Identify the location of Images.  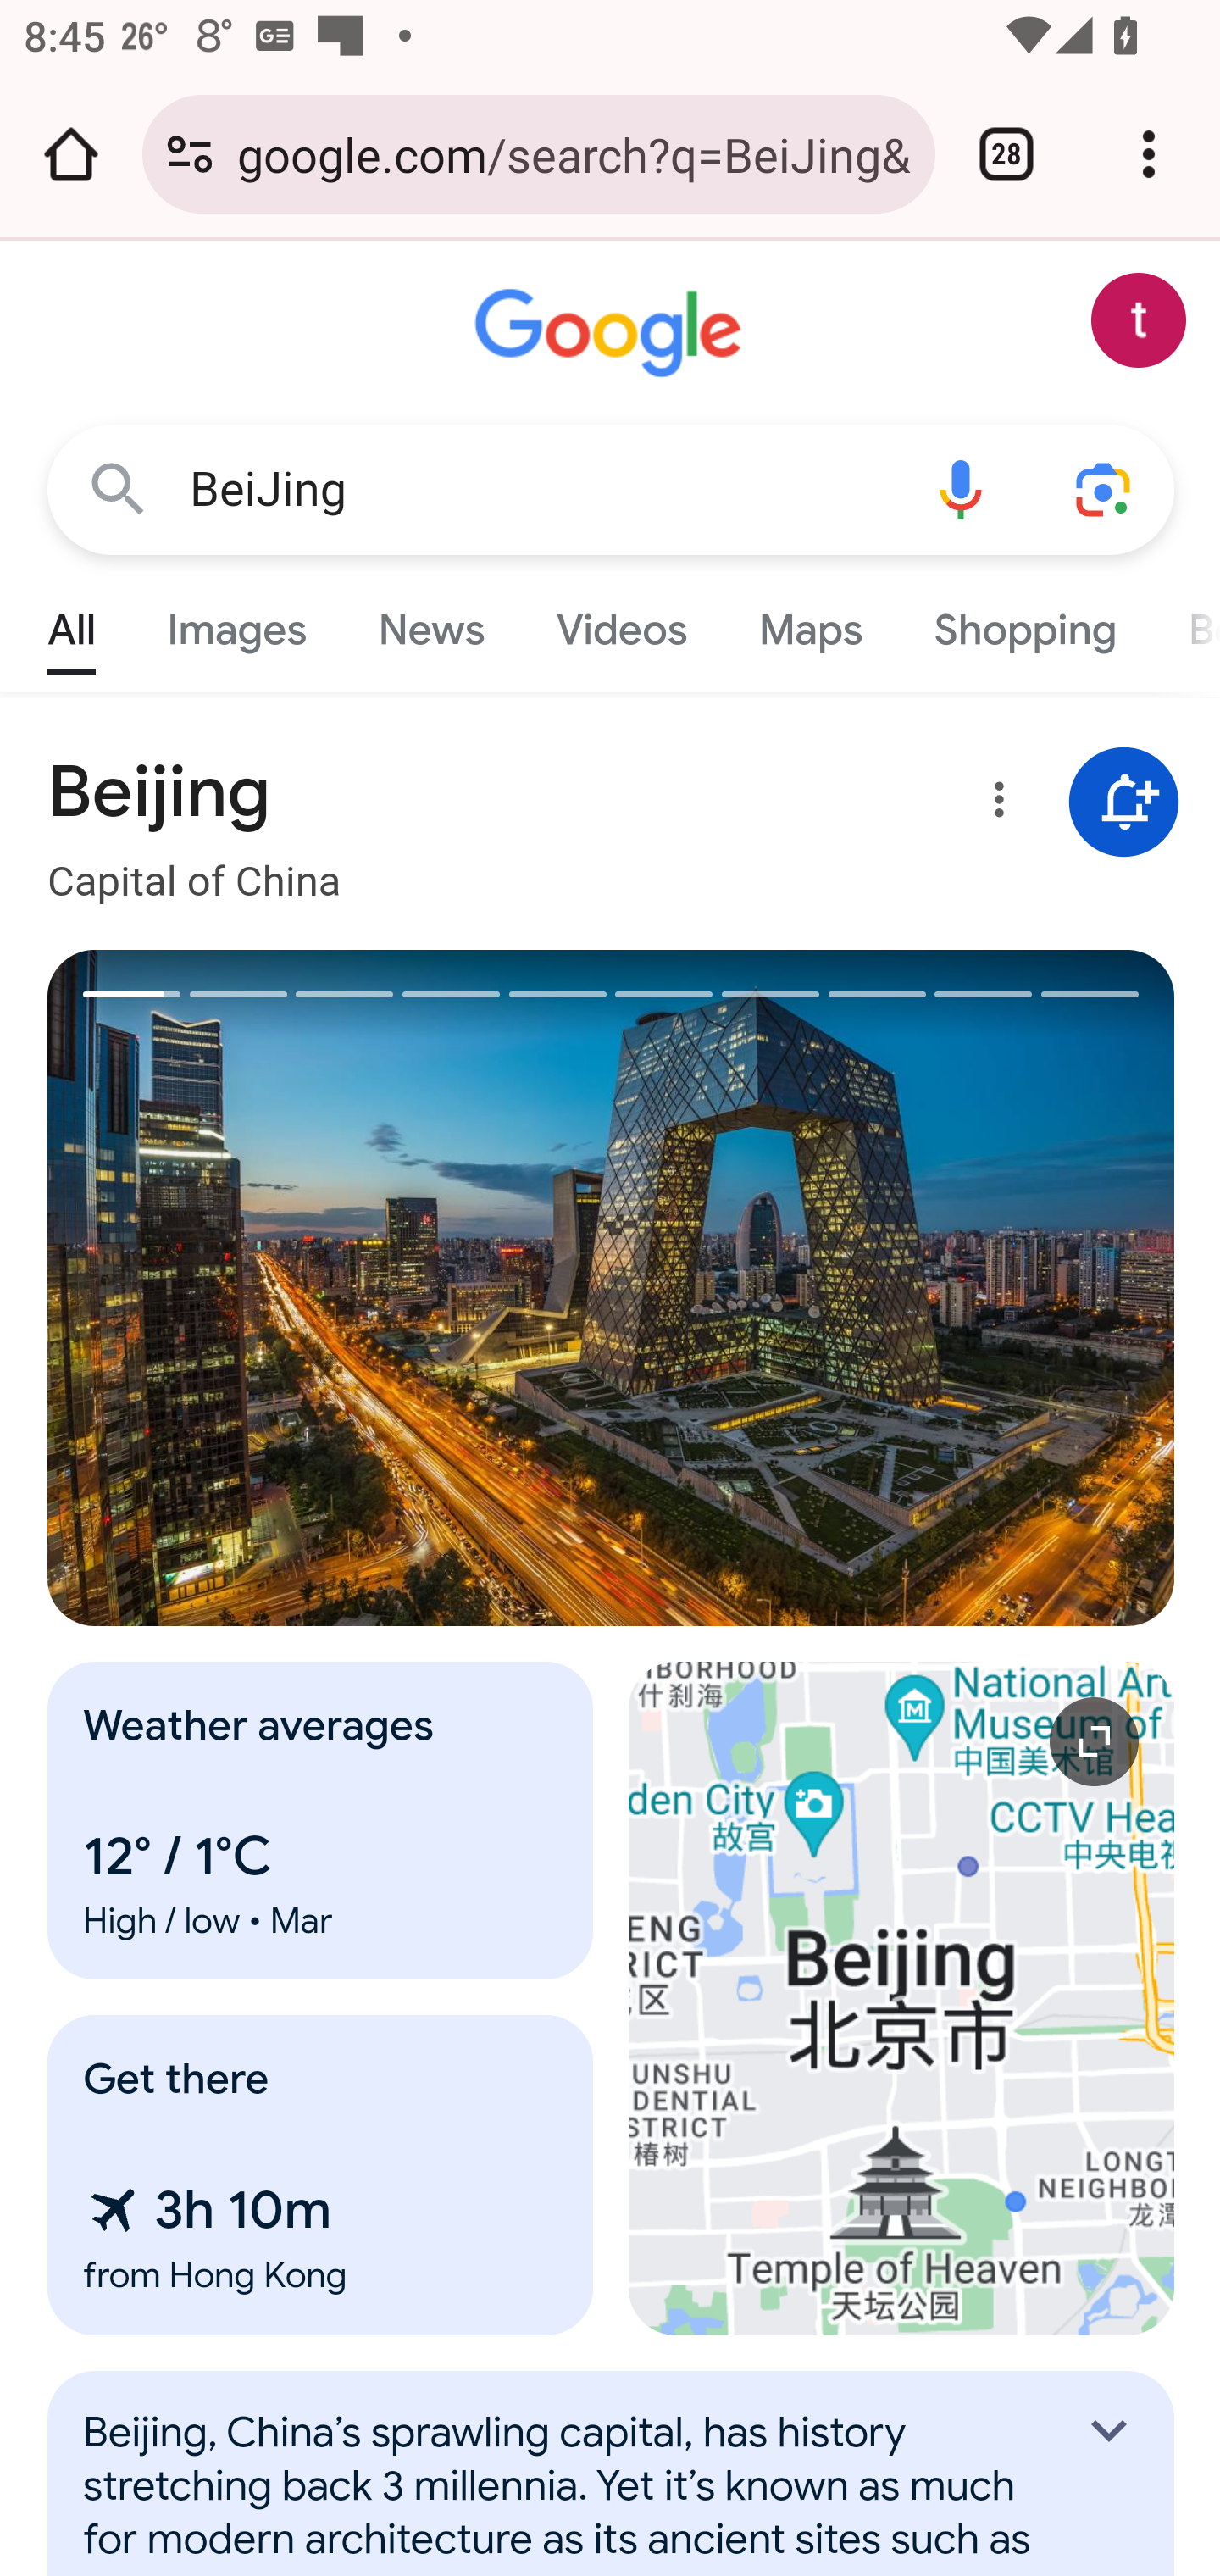
(237, 622).